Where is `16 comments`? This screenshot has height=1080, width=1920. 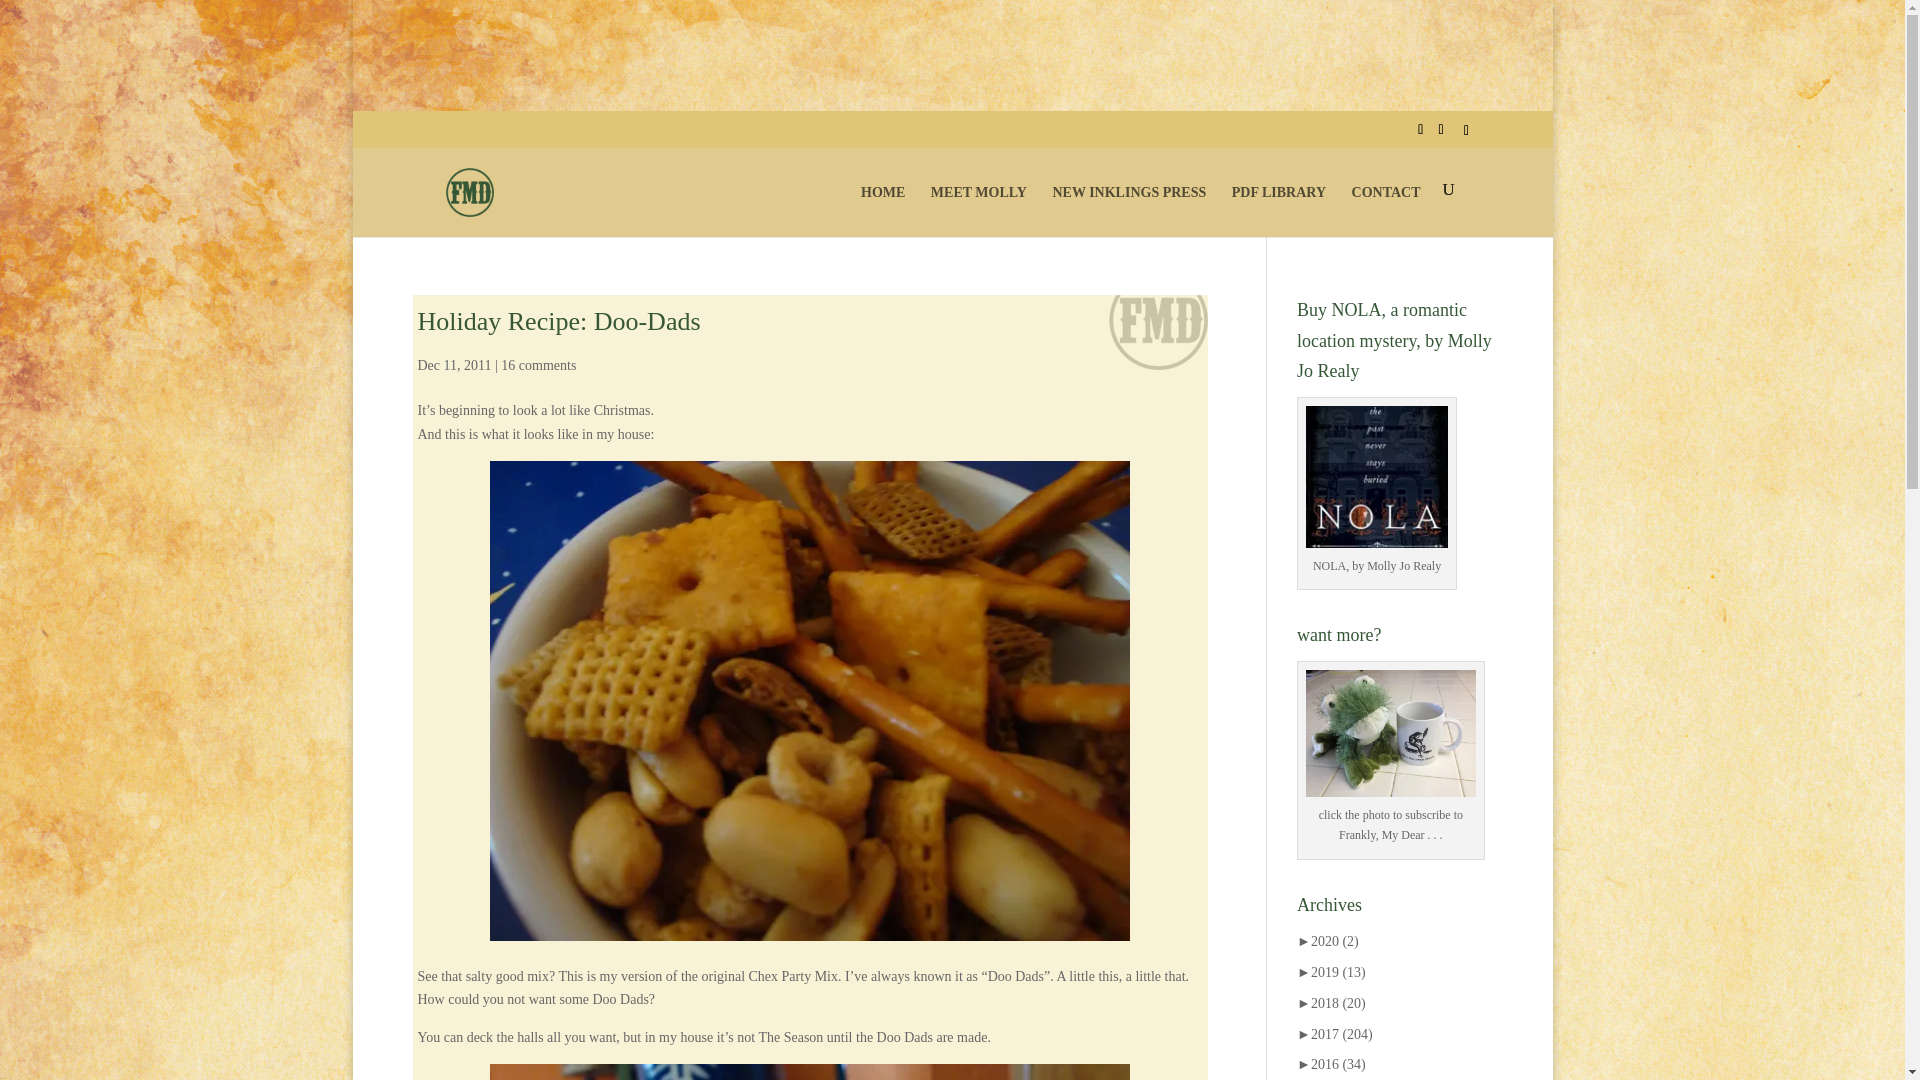
16 comments is located at coordinates (538, 364).